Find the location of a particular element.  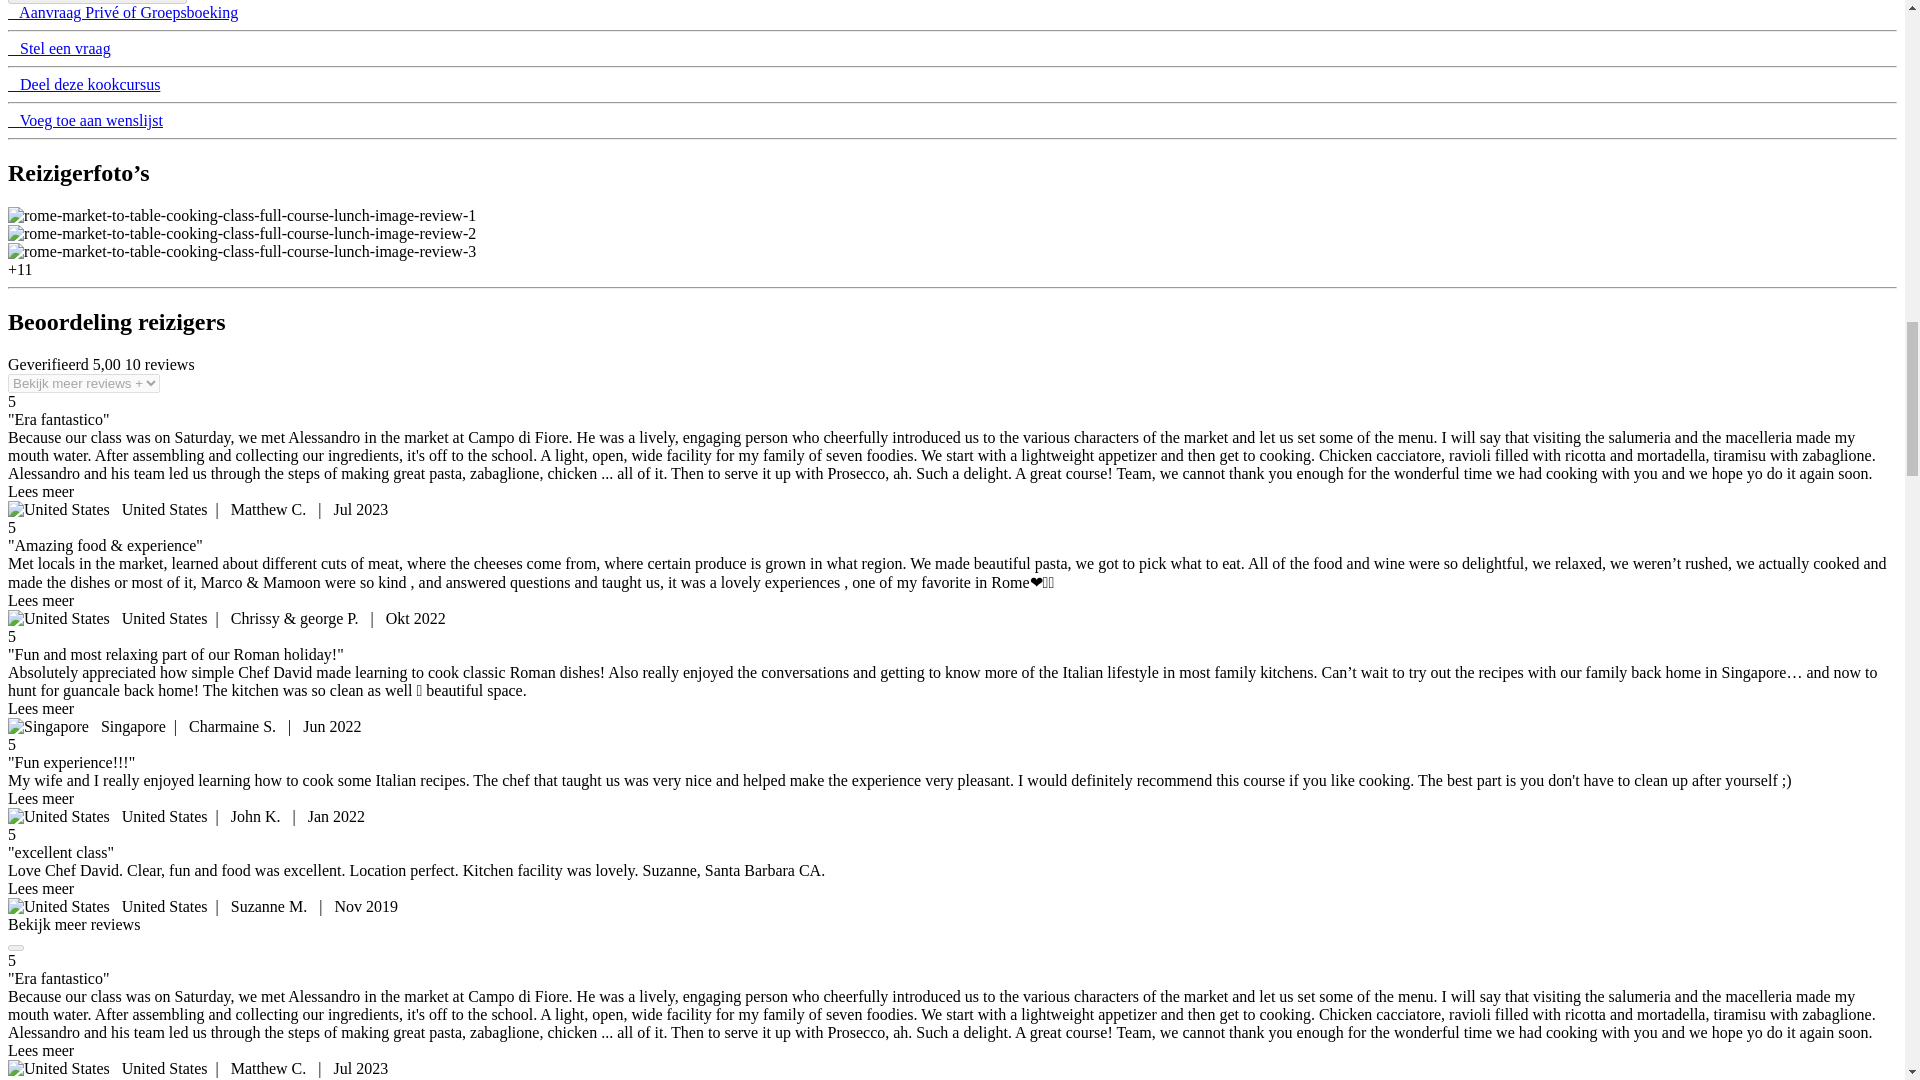

   Deel deze kookcursus is located at coordinates (83, 84).